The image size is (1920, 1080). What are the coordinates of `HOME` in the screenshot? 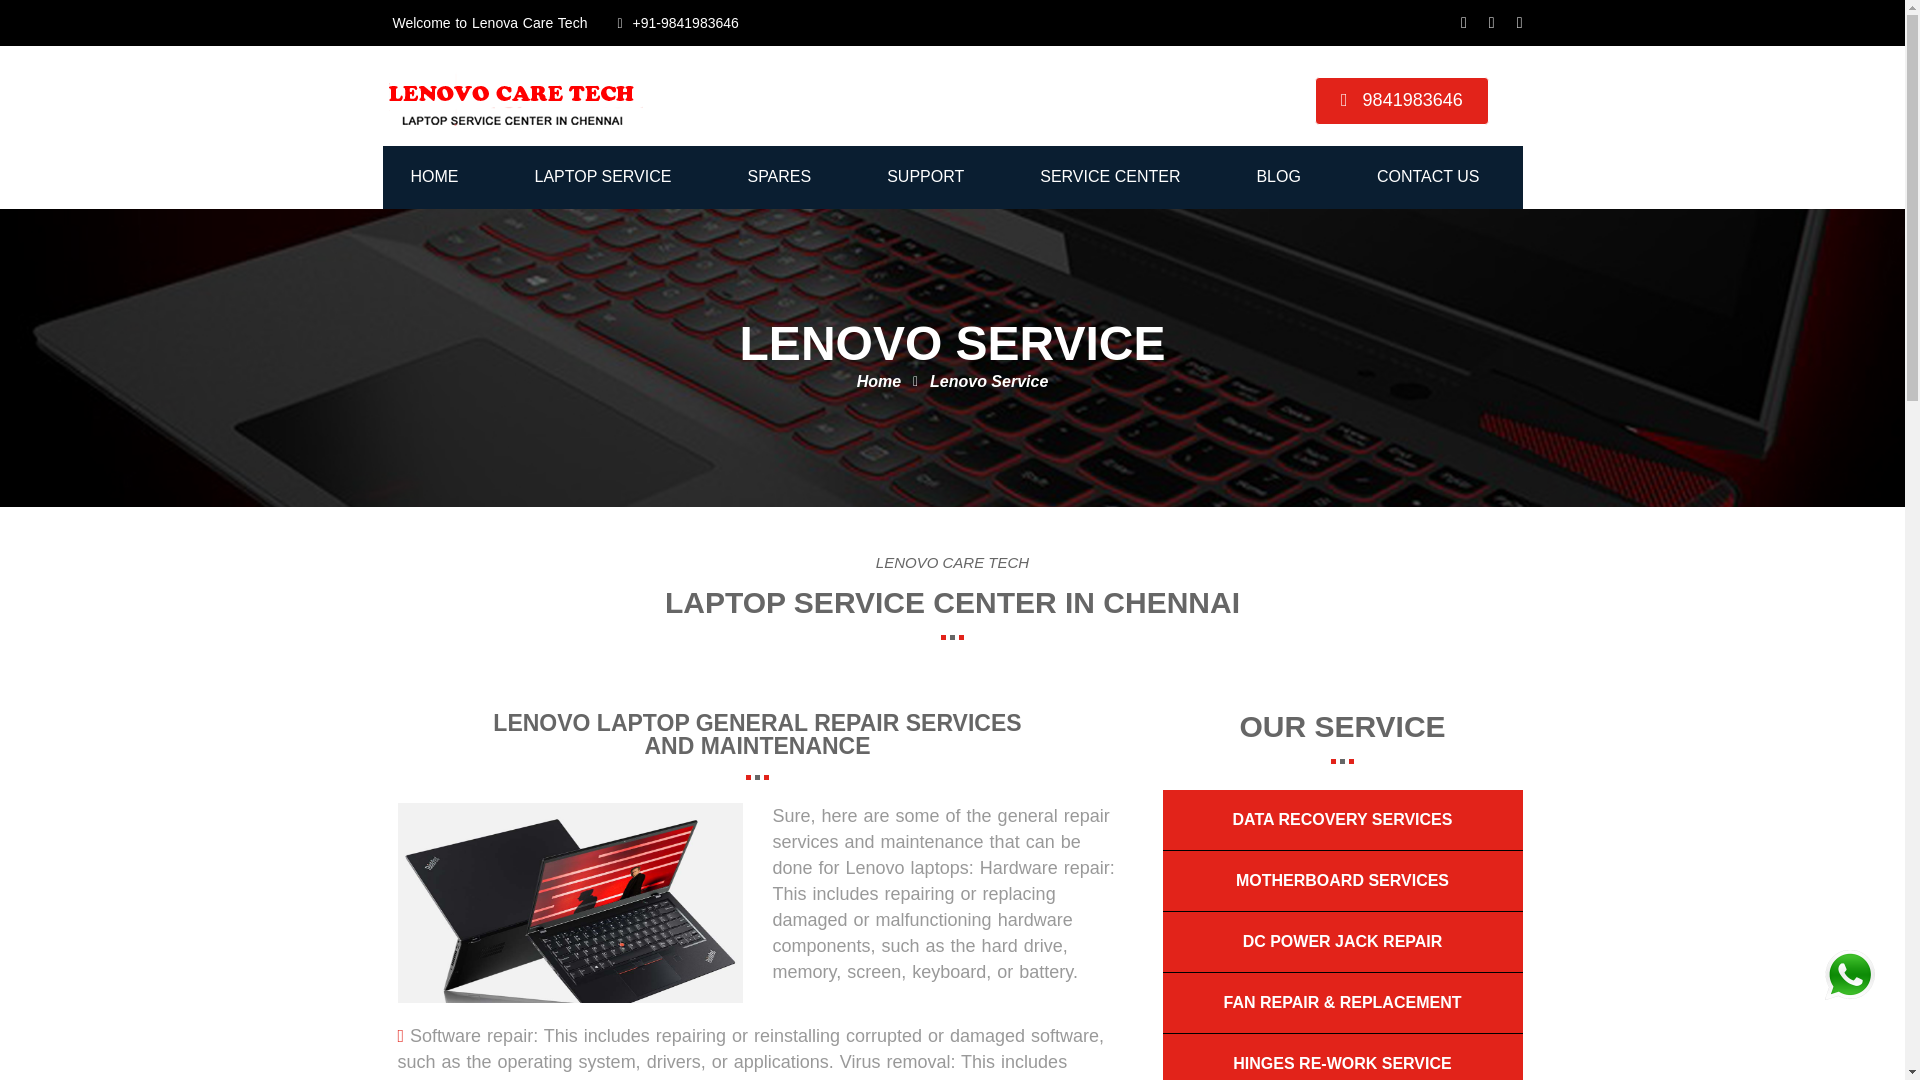 It's located at (434, 177).